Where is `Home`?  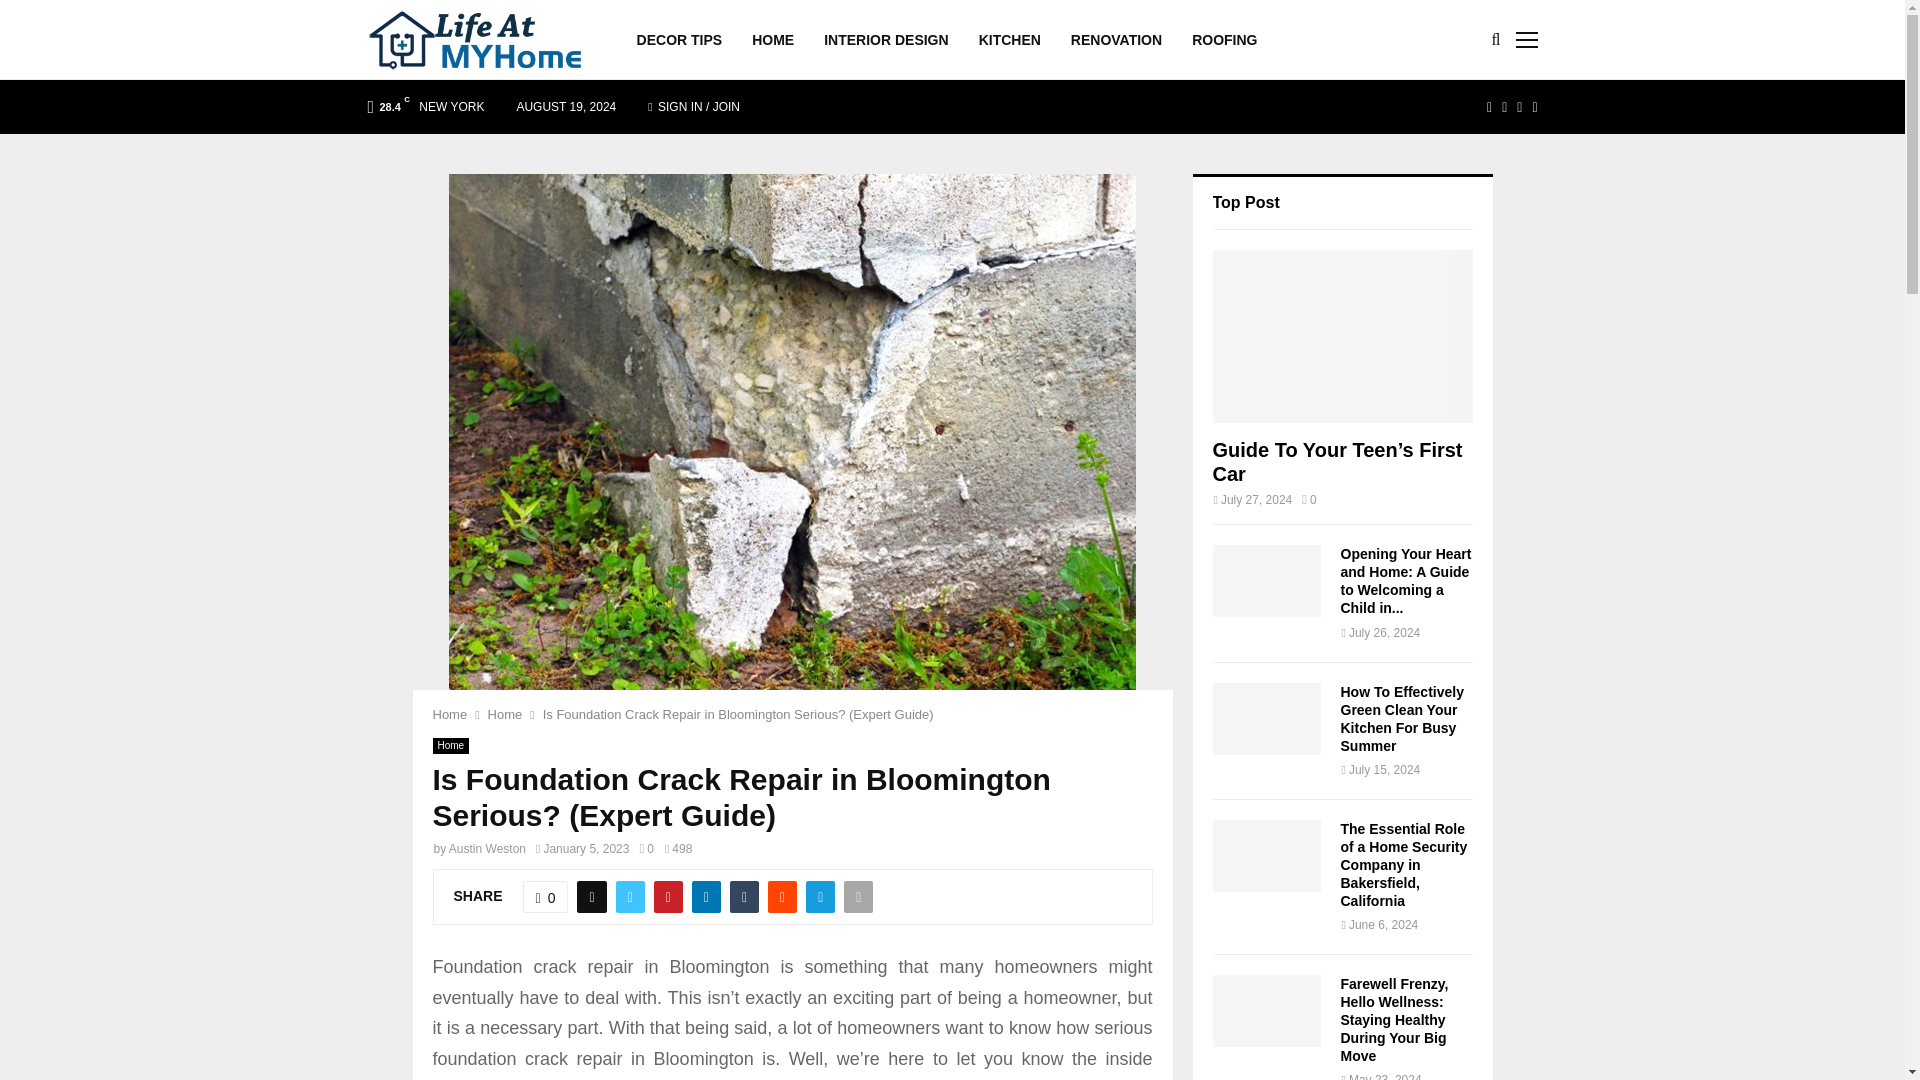
Home is located at coordinates (504, 714).